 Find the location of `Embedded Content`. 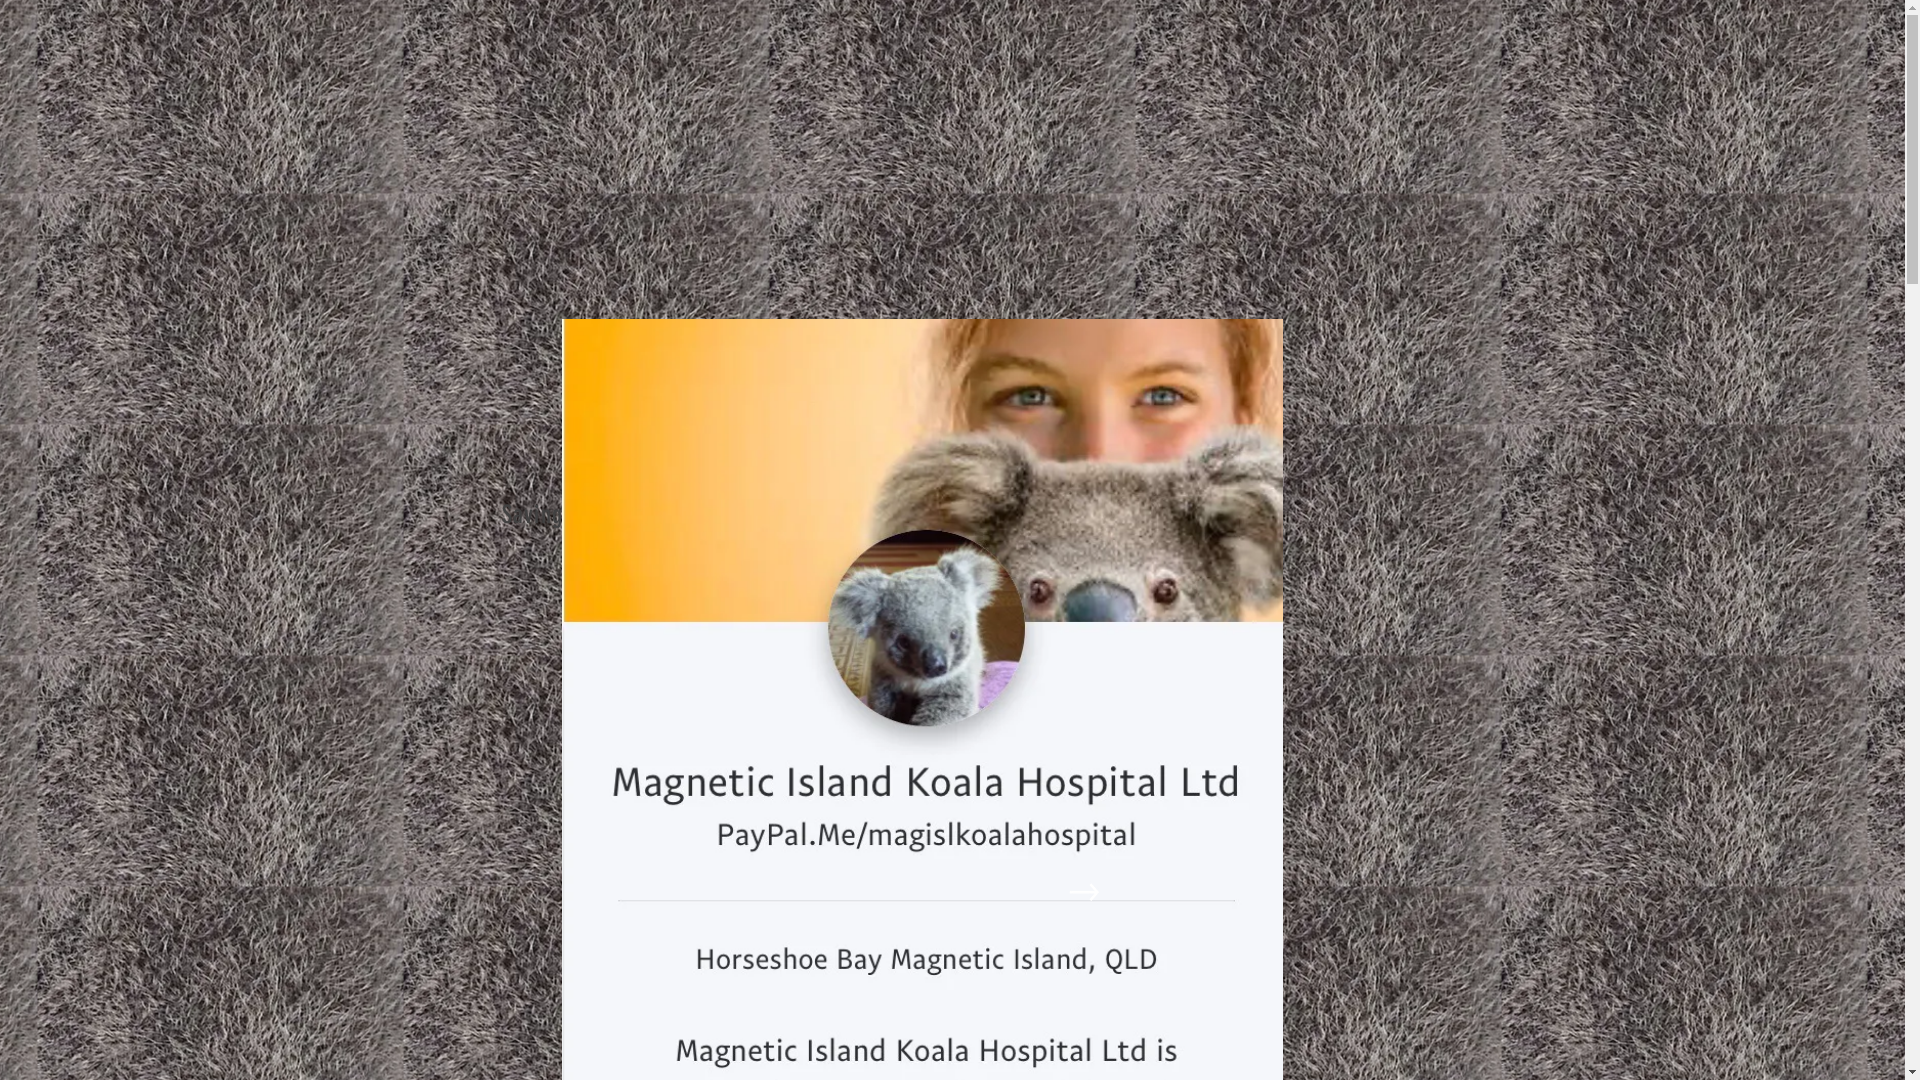

Embedded Content is located at coordinates (275, 78).